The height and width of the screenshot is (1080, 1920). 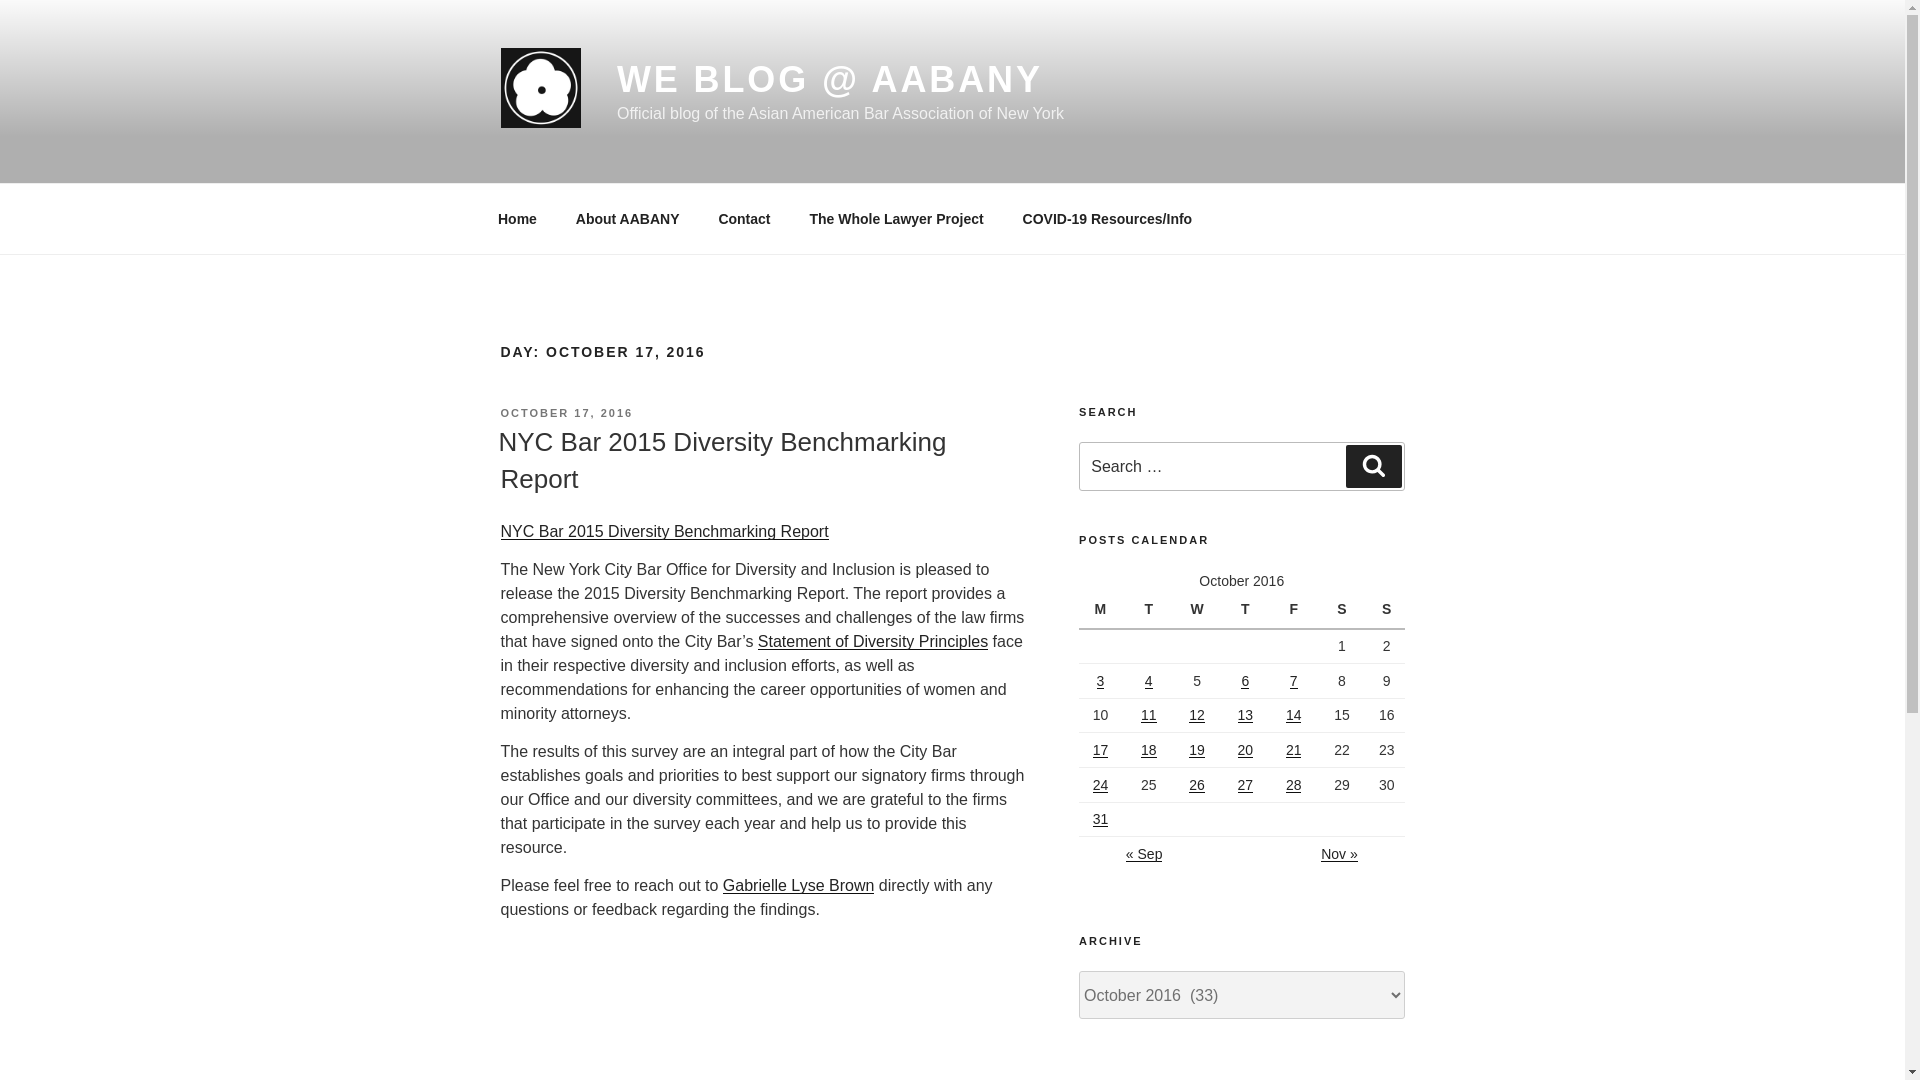 I want to click on 14, so click(x=1294, y=714).